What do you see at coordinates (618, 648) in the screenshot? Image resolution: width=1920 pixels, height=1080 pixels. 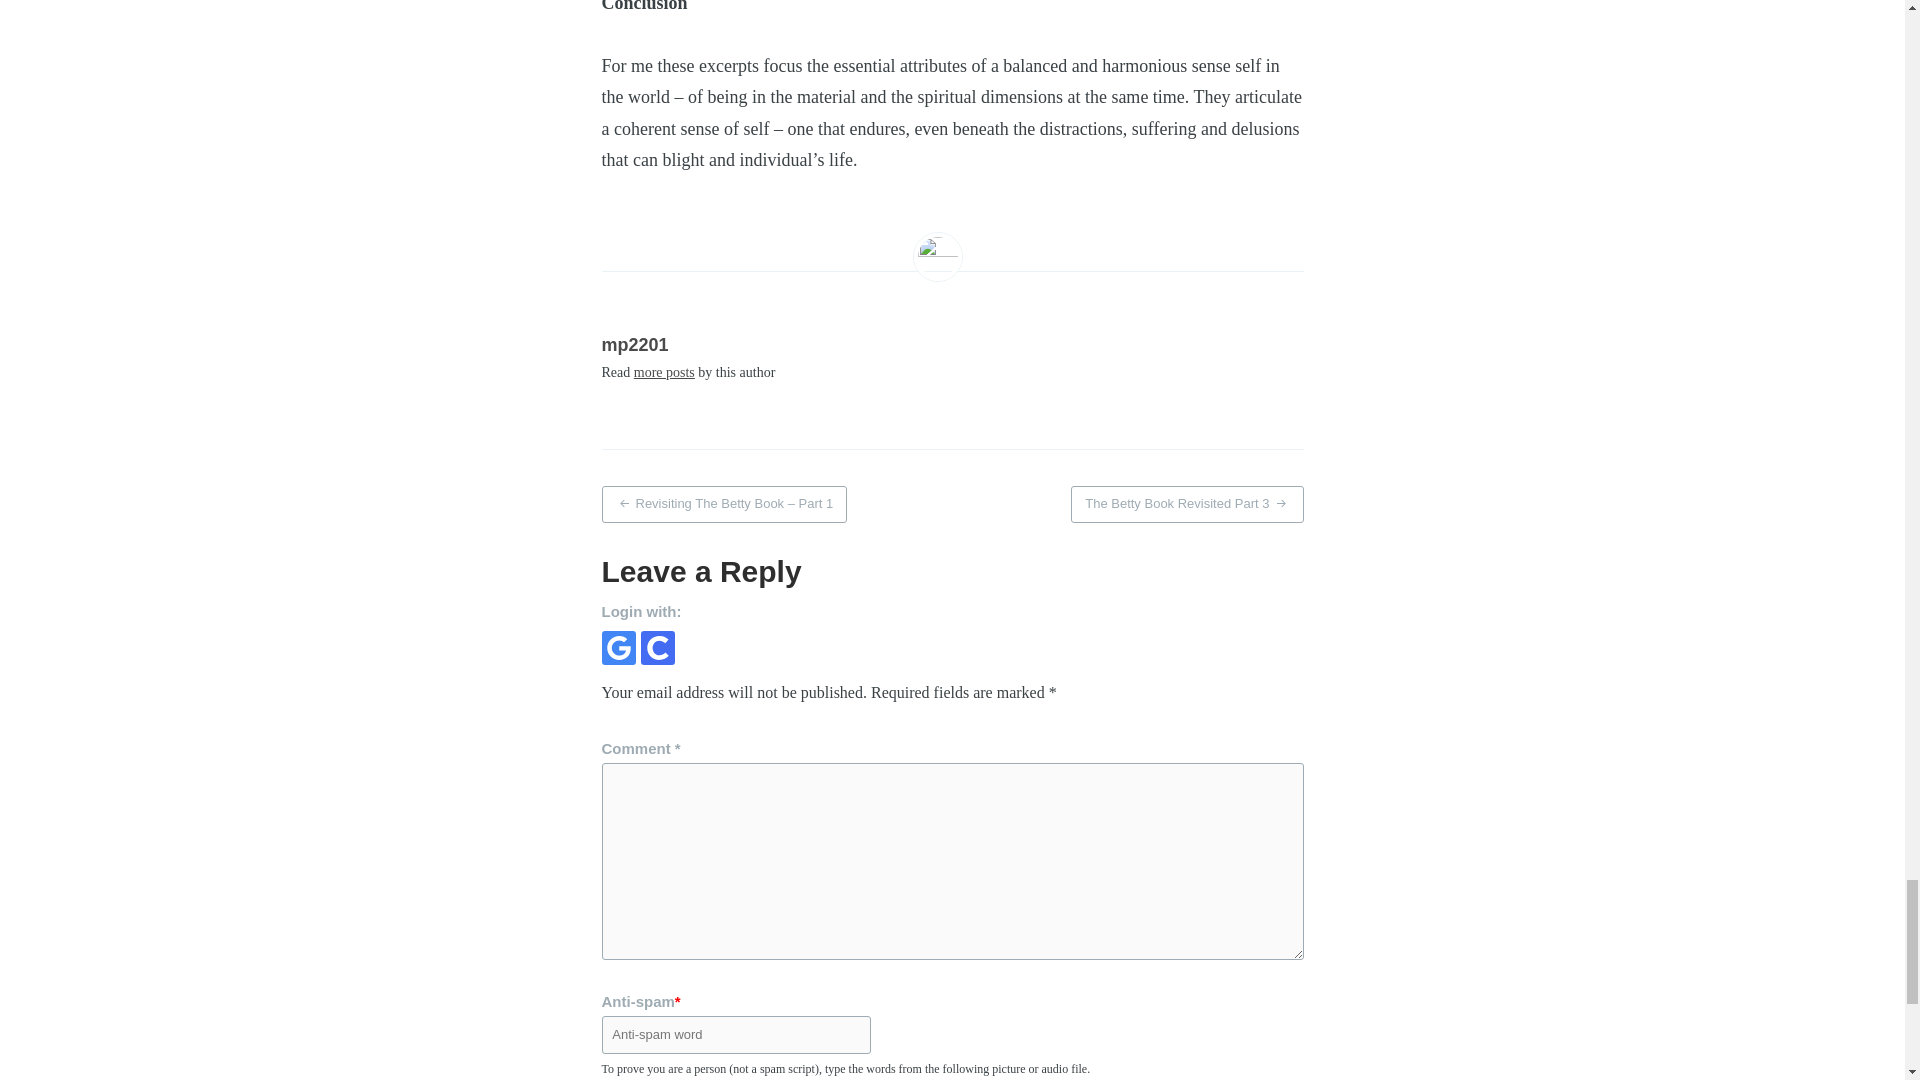 I see `Continue with Google` at bounding box center [618, 648].